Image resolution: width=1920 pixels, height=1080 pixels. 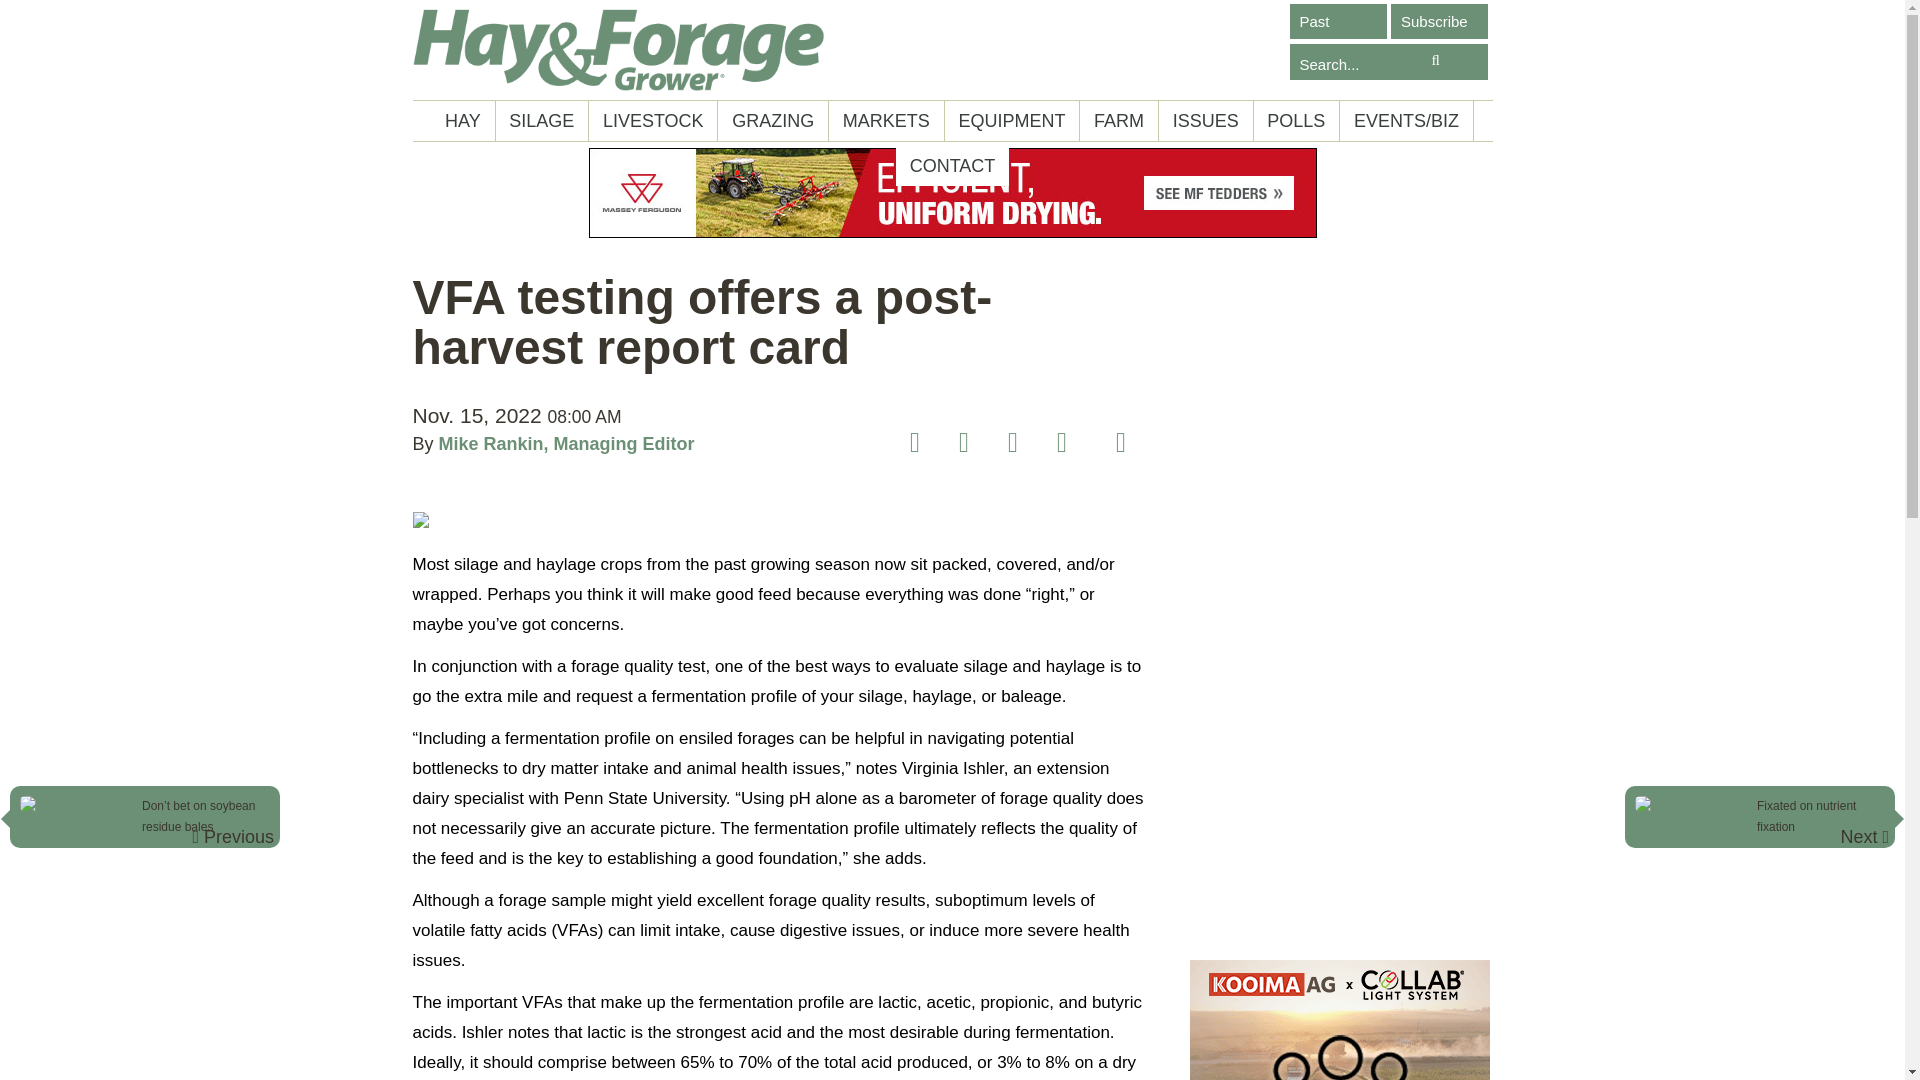 I want to click on MARKETS, so click(x=886, y=121).